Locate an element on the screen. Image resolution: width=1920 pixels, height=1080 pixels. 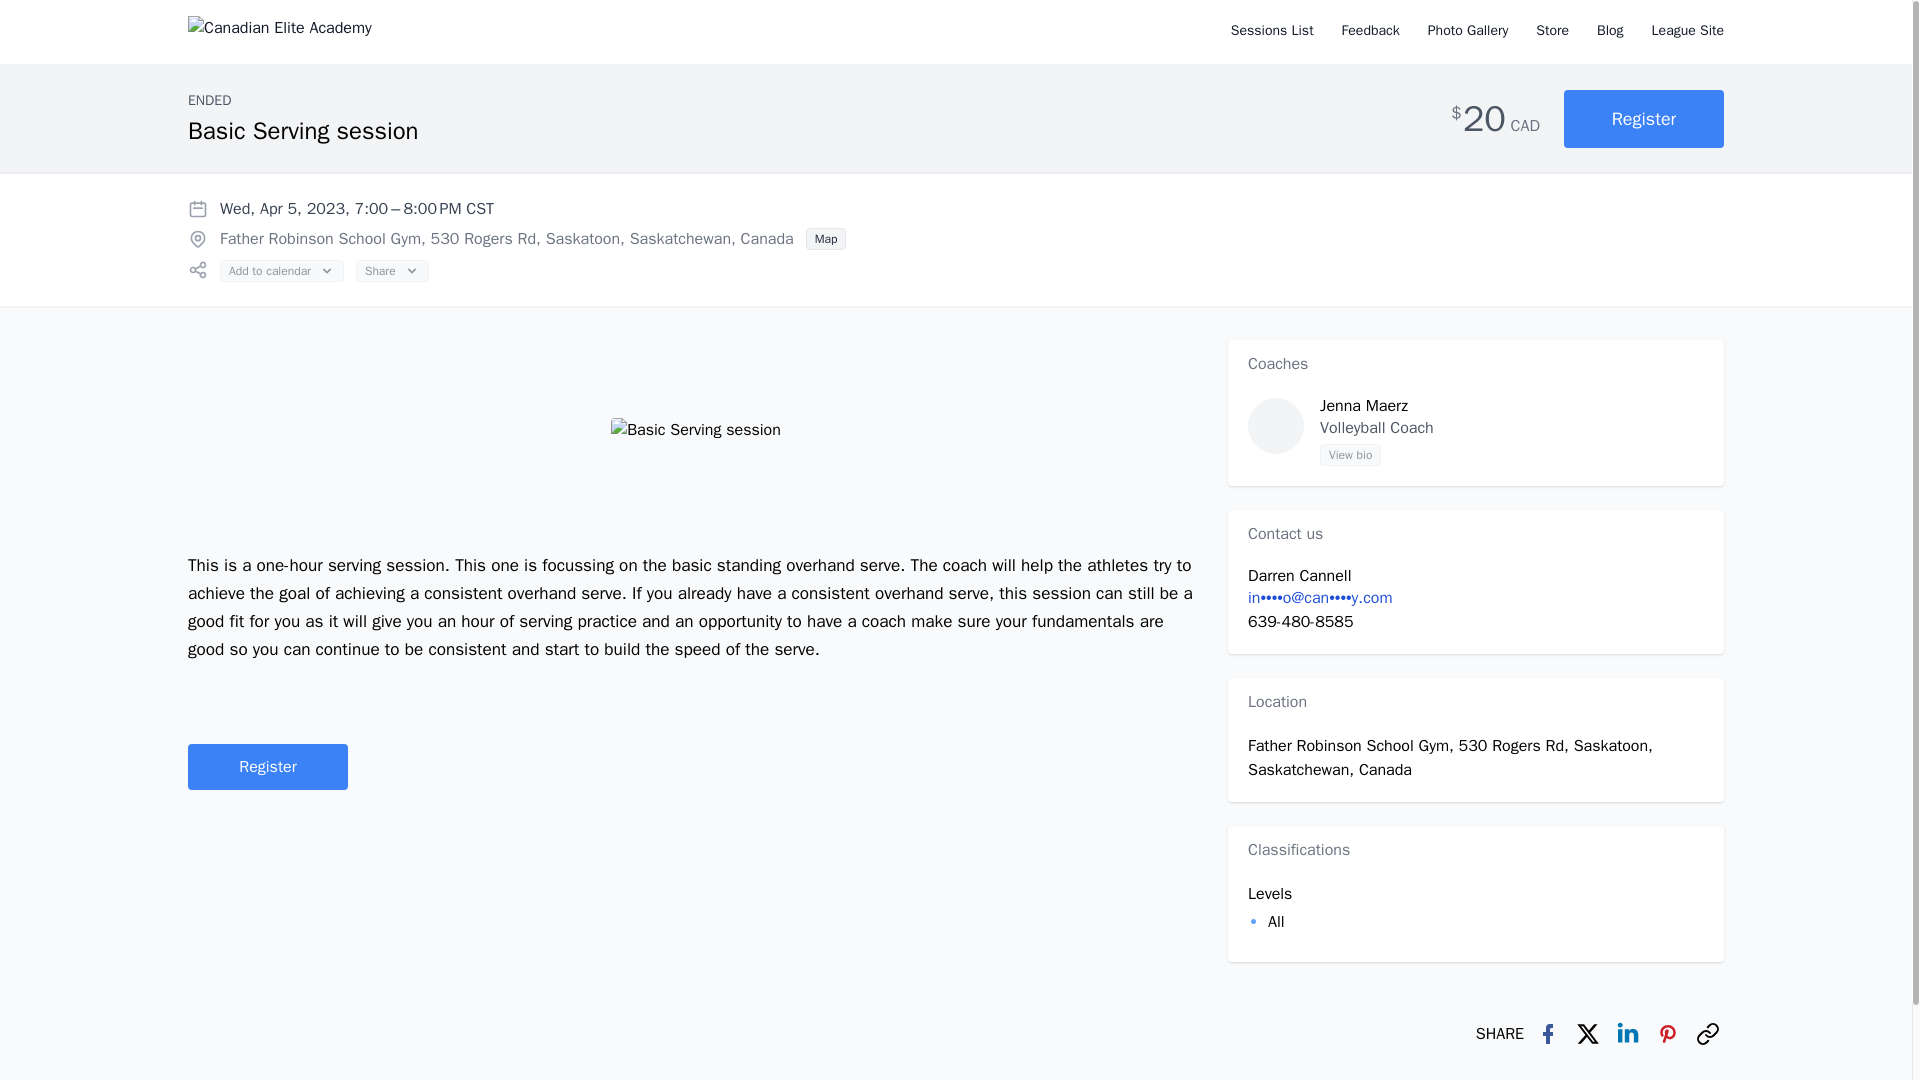
Map is located at coordinates (826, 238).